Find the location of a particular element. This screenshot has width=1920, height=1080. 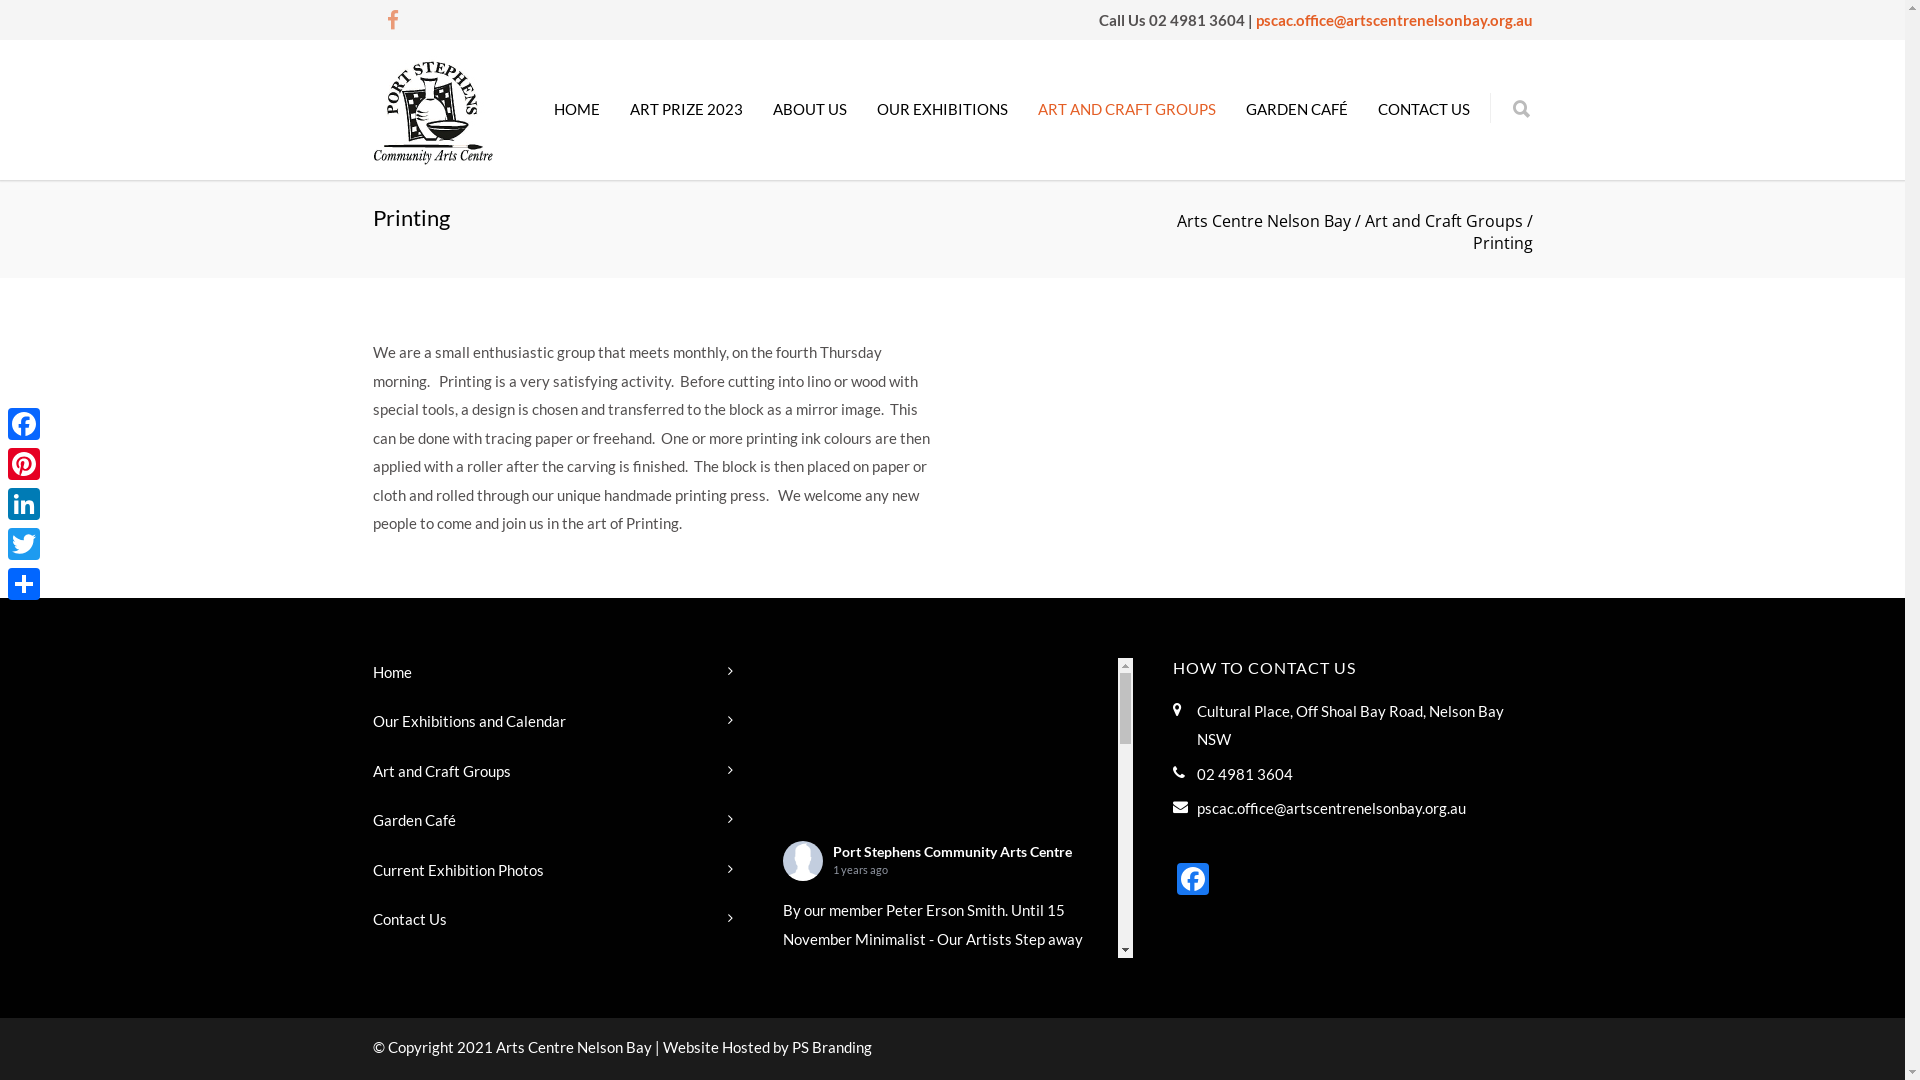

CONTACT US is located at coordinates (1423, 109).